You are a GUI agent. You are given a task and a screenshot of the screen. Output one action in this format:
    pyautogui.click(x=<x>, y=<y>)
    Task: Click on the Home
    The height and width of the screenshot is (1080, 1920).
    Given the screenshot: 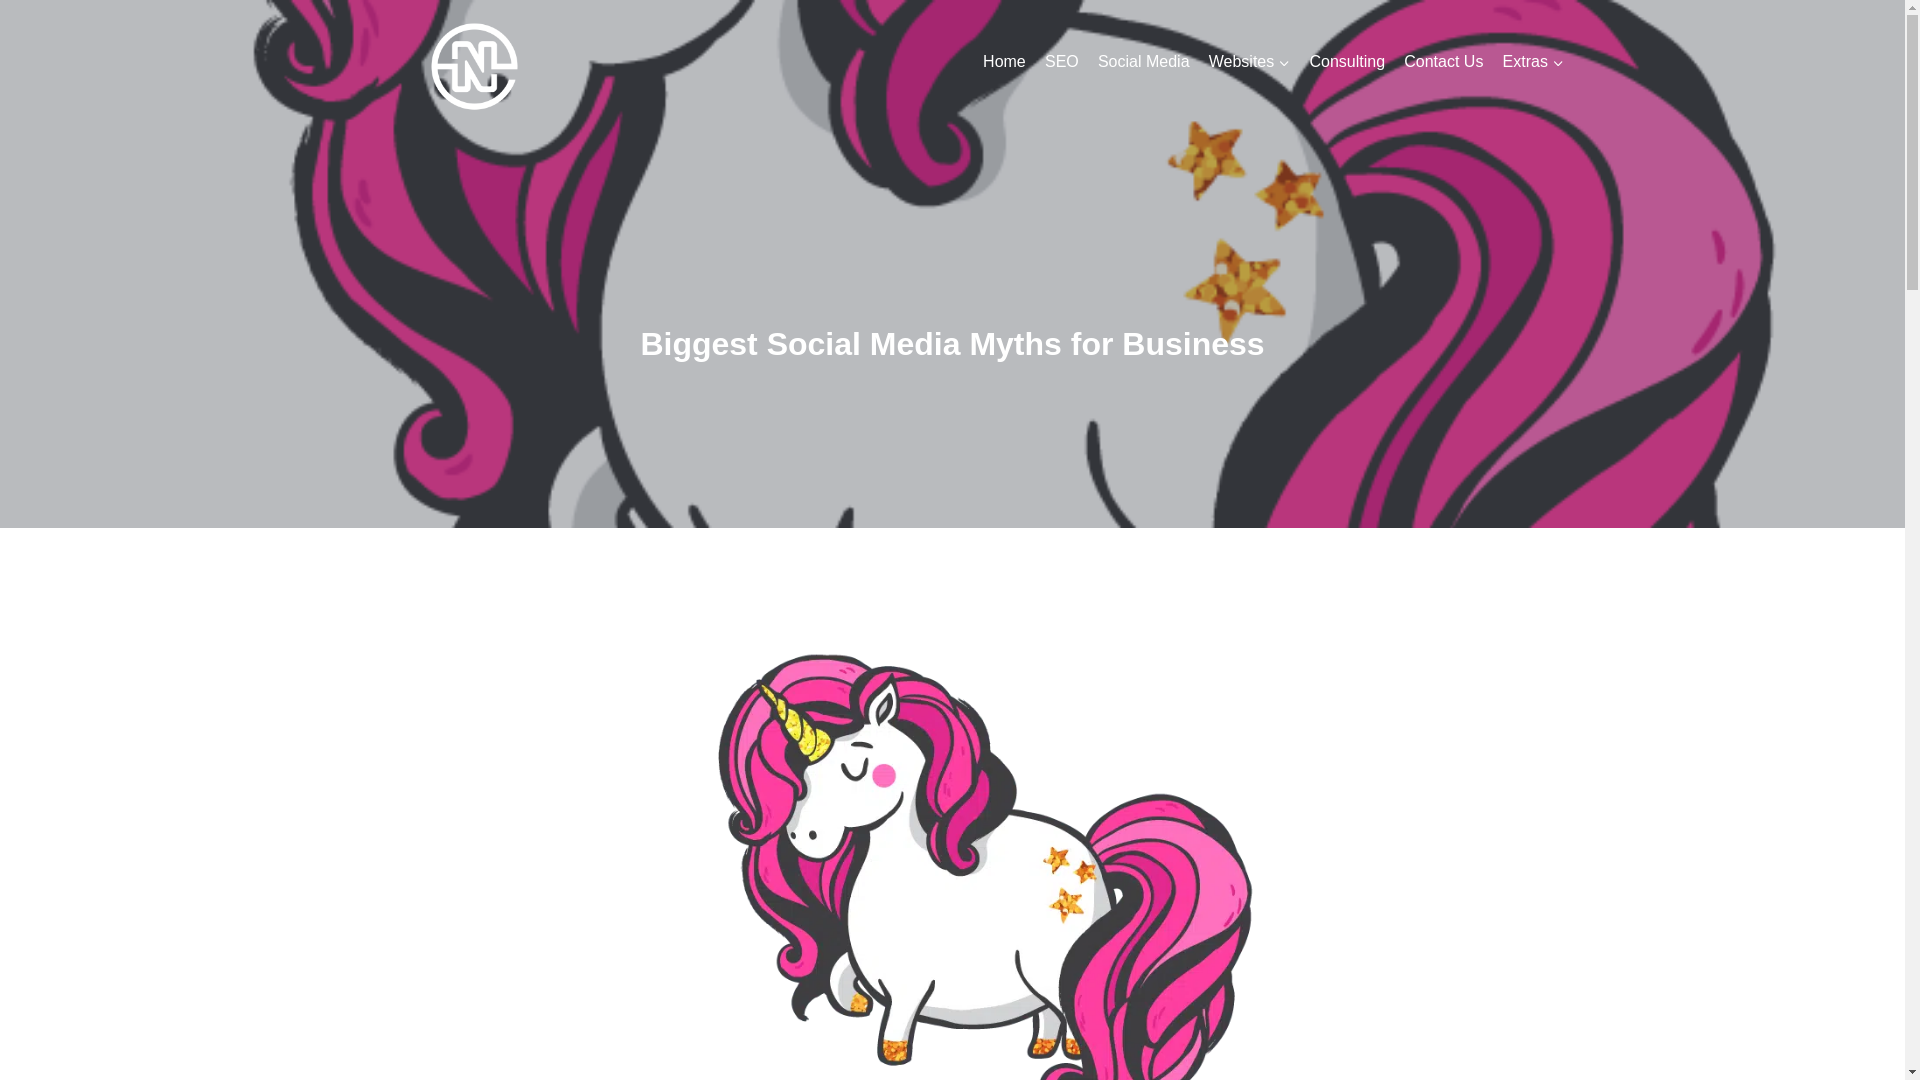 What is the action you would take?
    pyautogui.click(x=1004, y=62)
    